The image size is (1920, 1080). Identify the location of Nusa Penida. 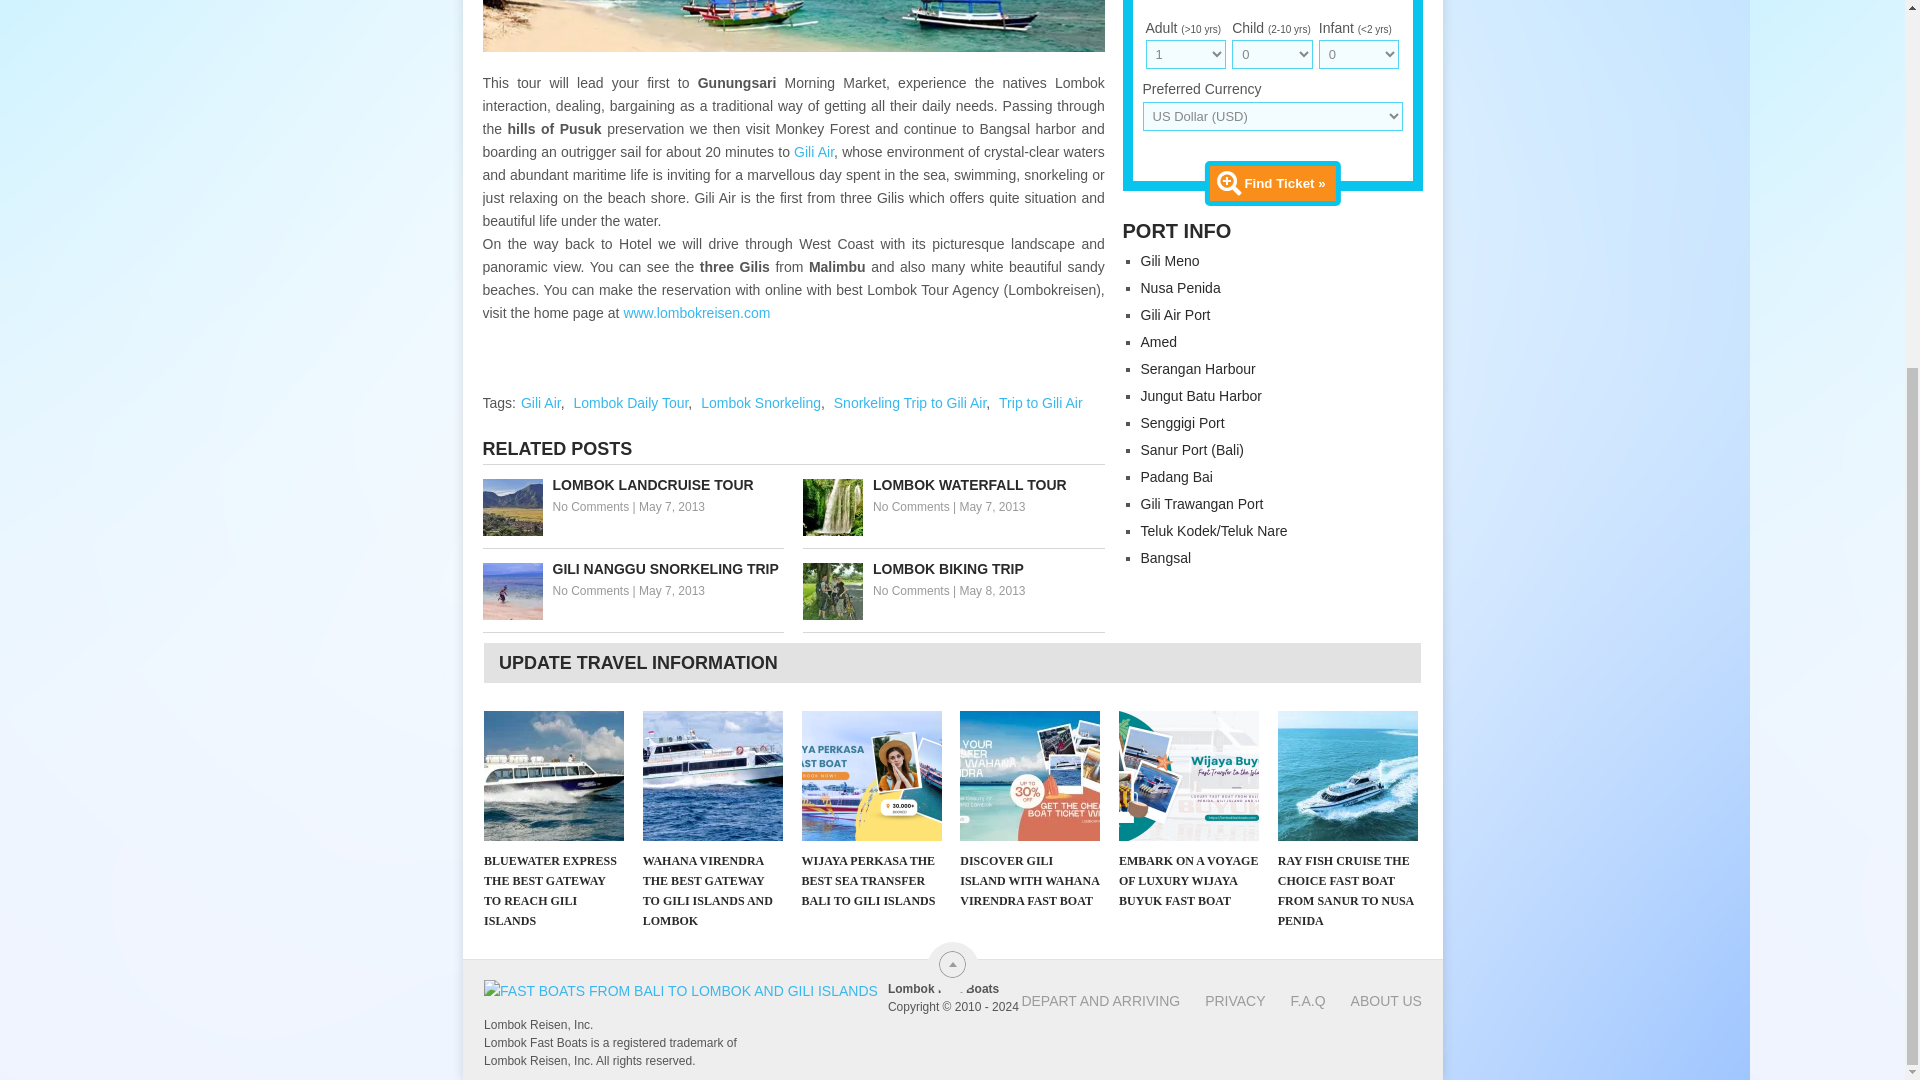
(1180, 287).